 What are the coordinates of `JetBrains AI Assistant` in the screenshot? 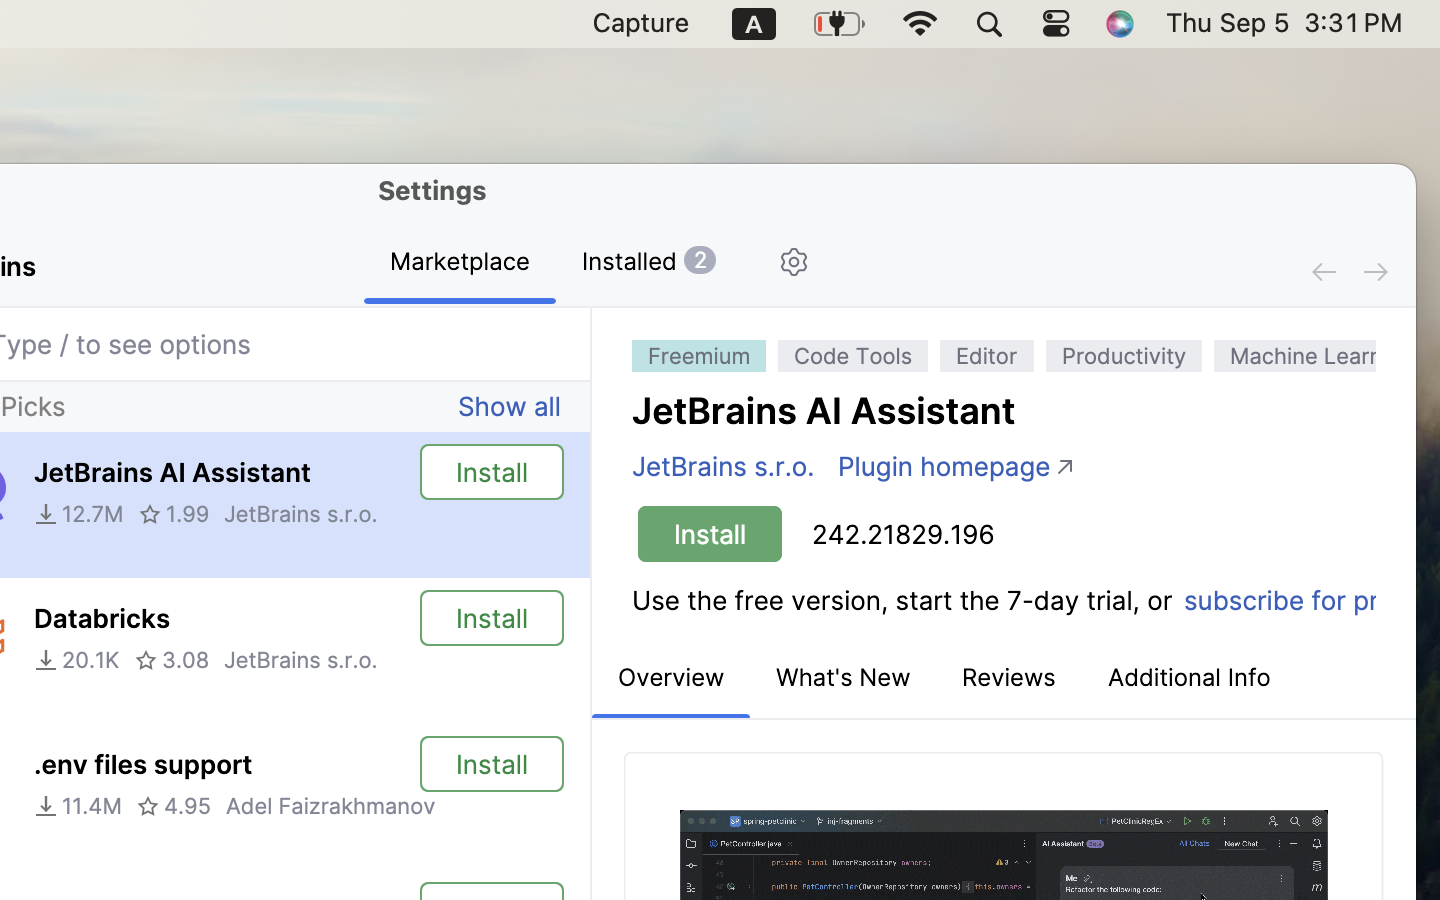 It's located at (172, 472).